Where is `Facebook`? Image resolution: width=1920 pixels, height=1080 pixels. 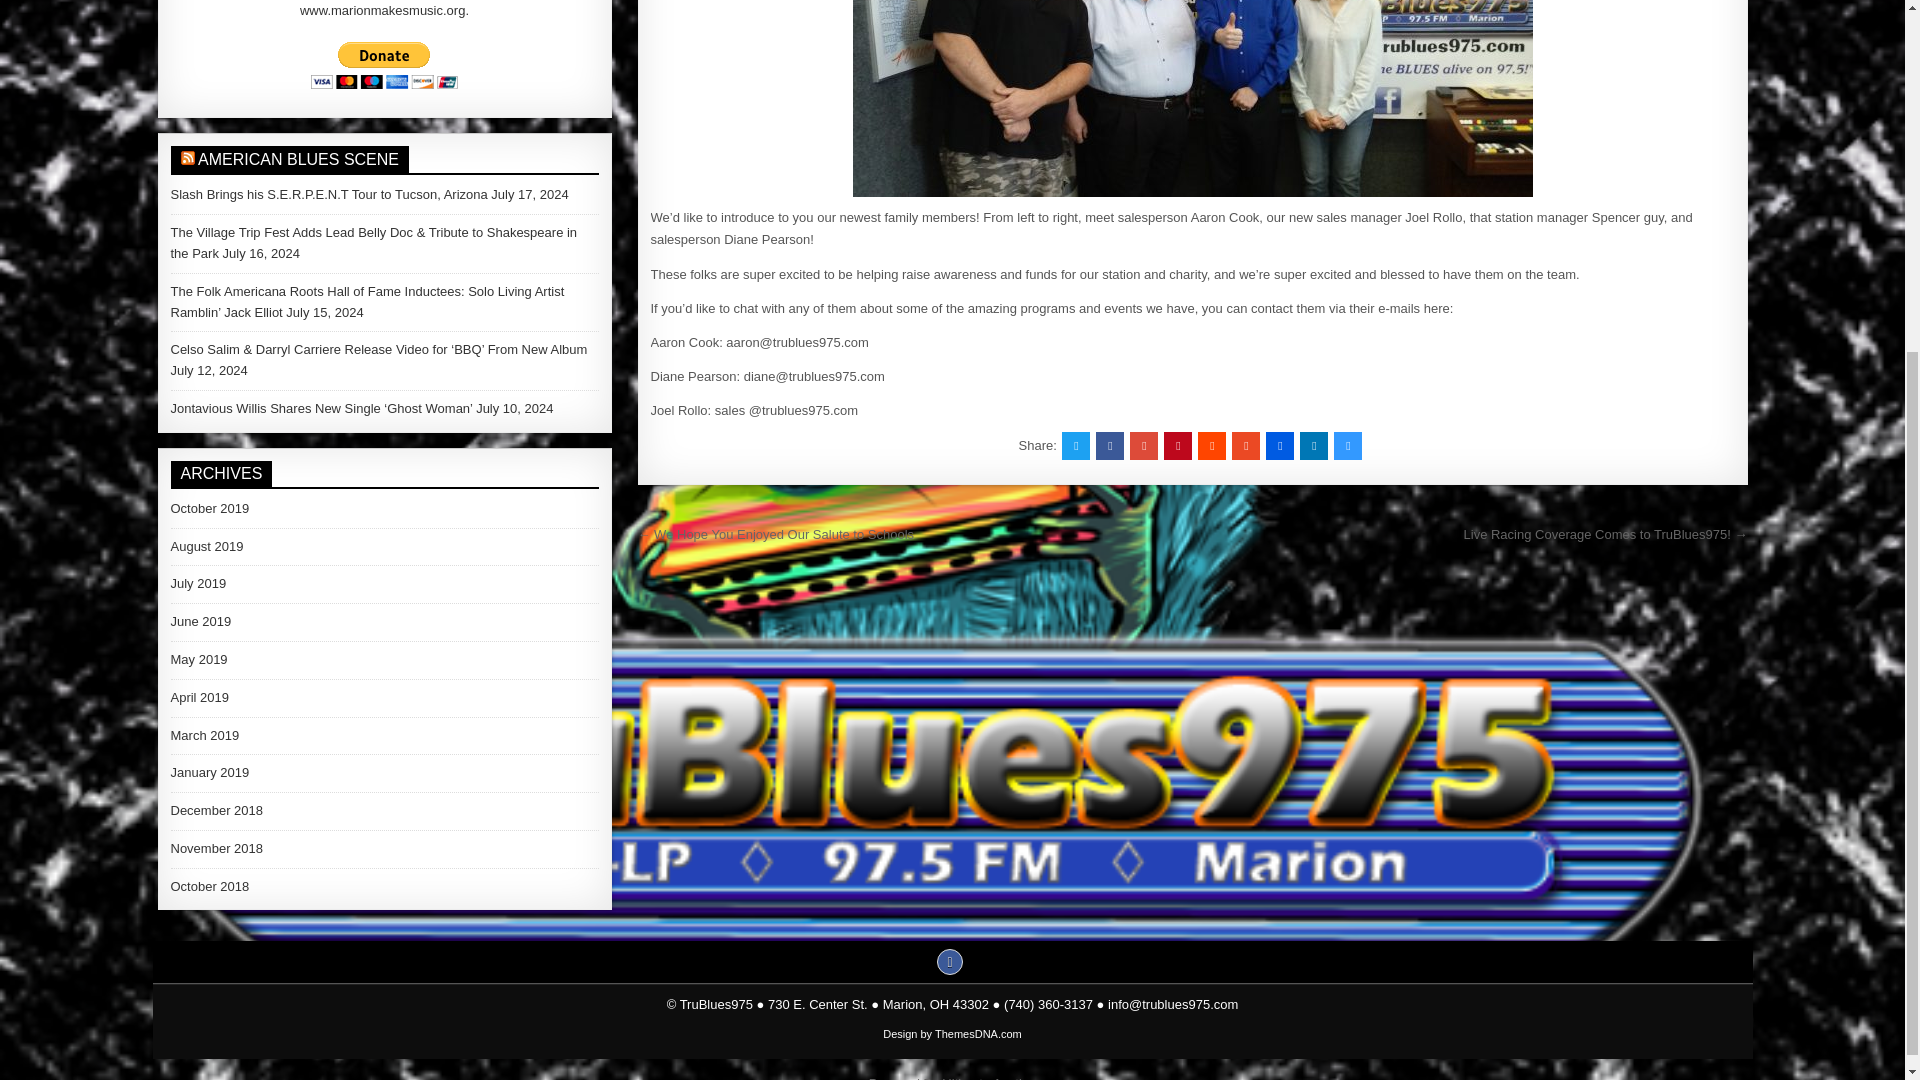
Facebook is located at coordinates (950, 962).